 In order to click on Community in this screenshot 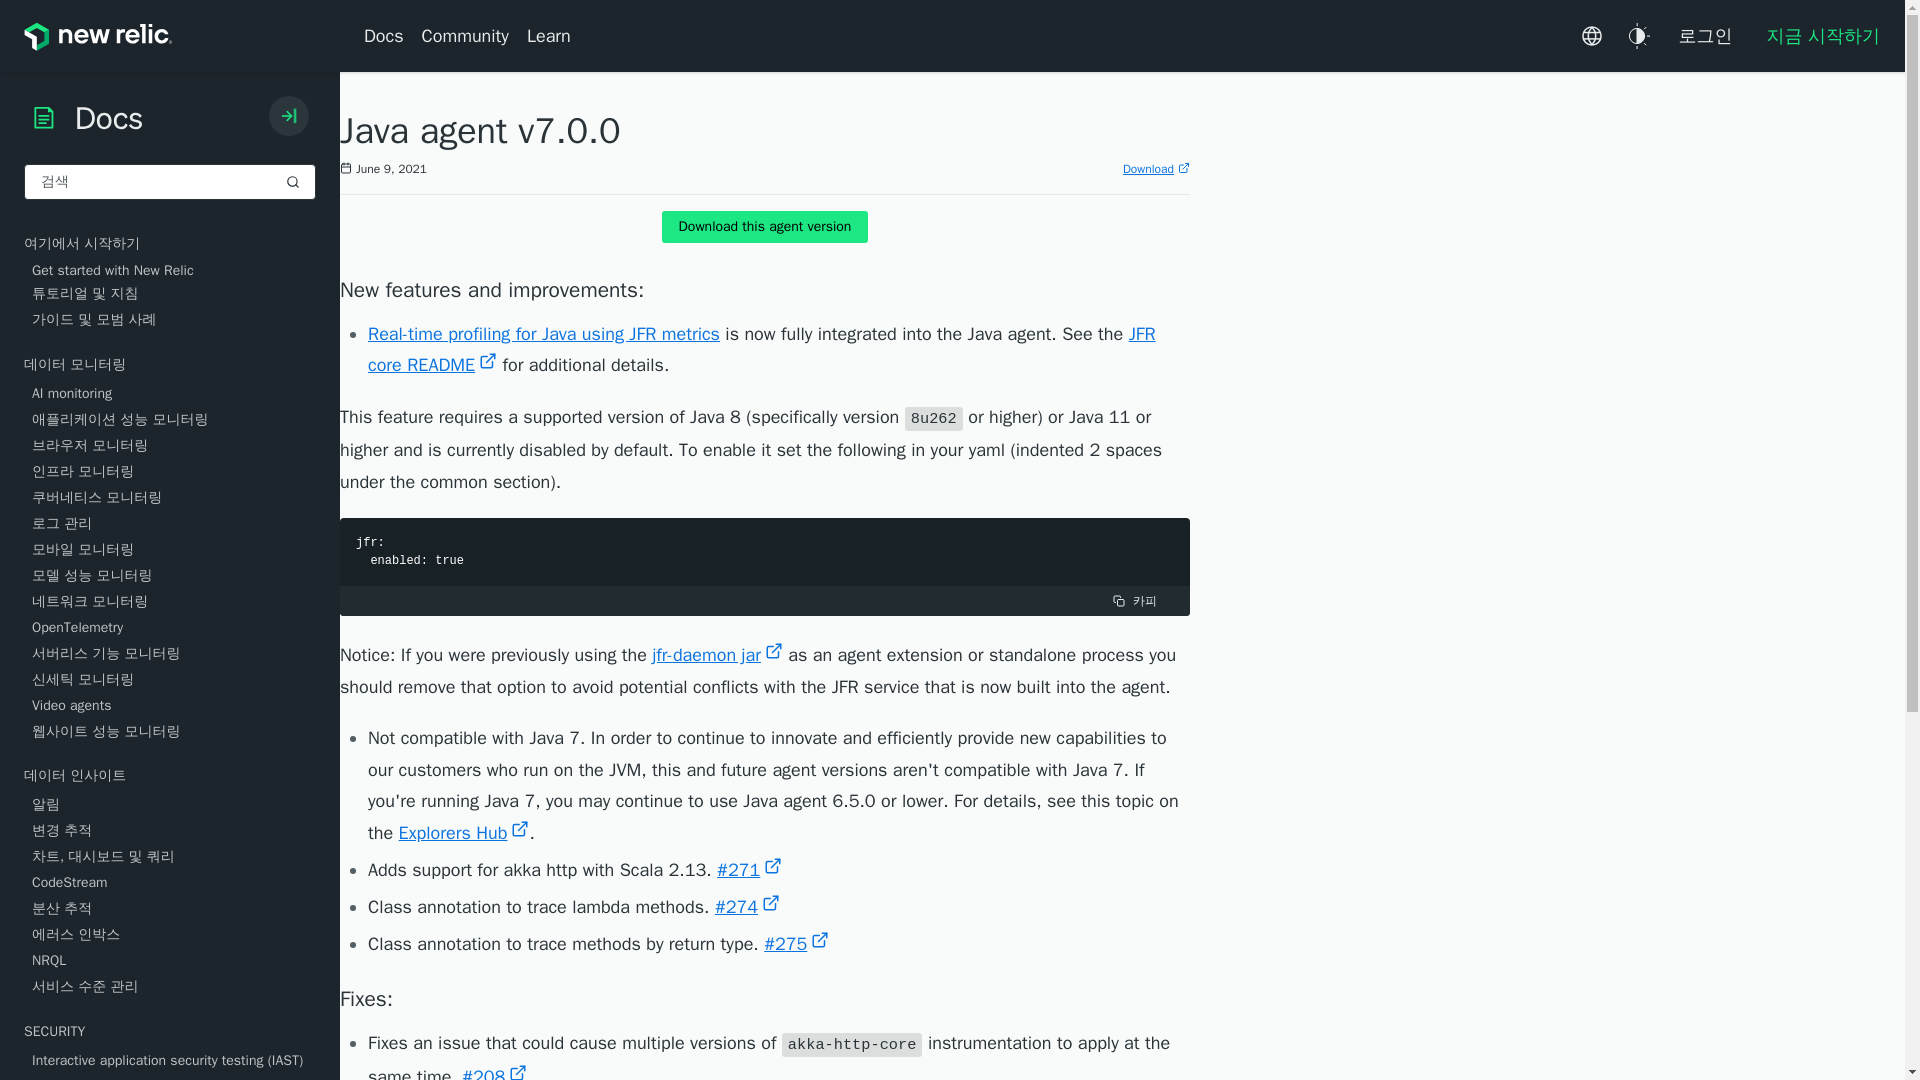, I will do `click(465, 36)`.